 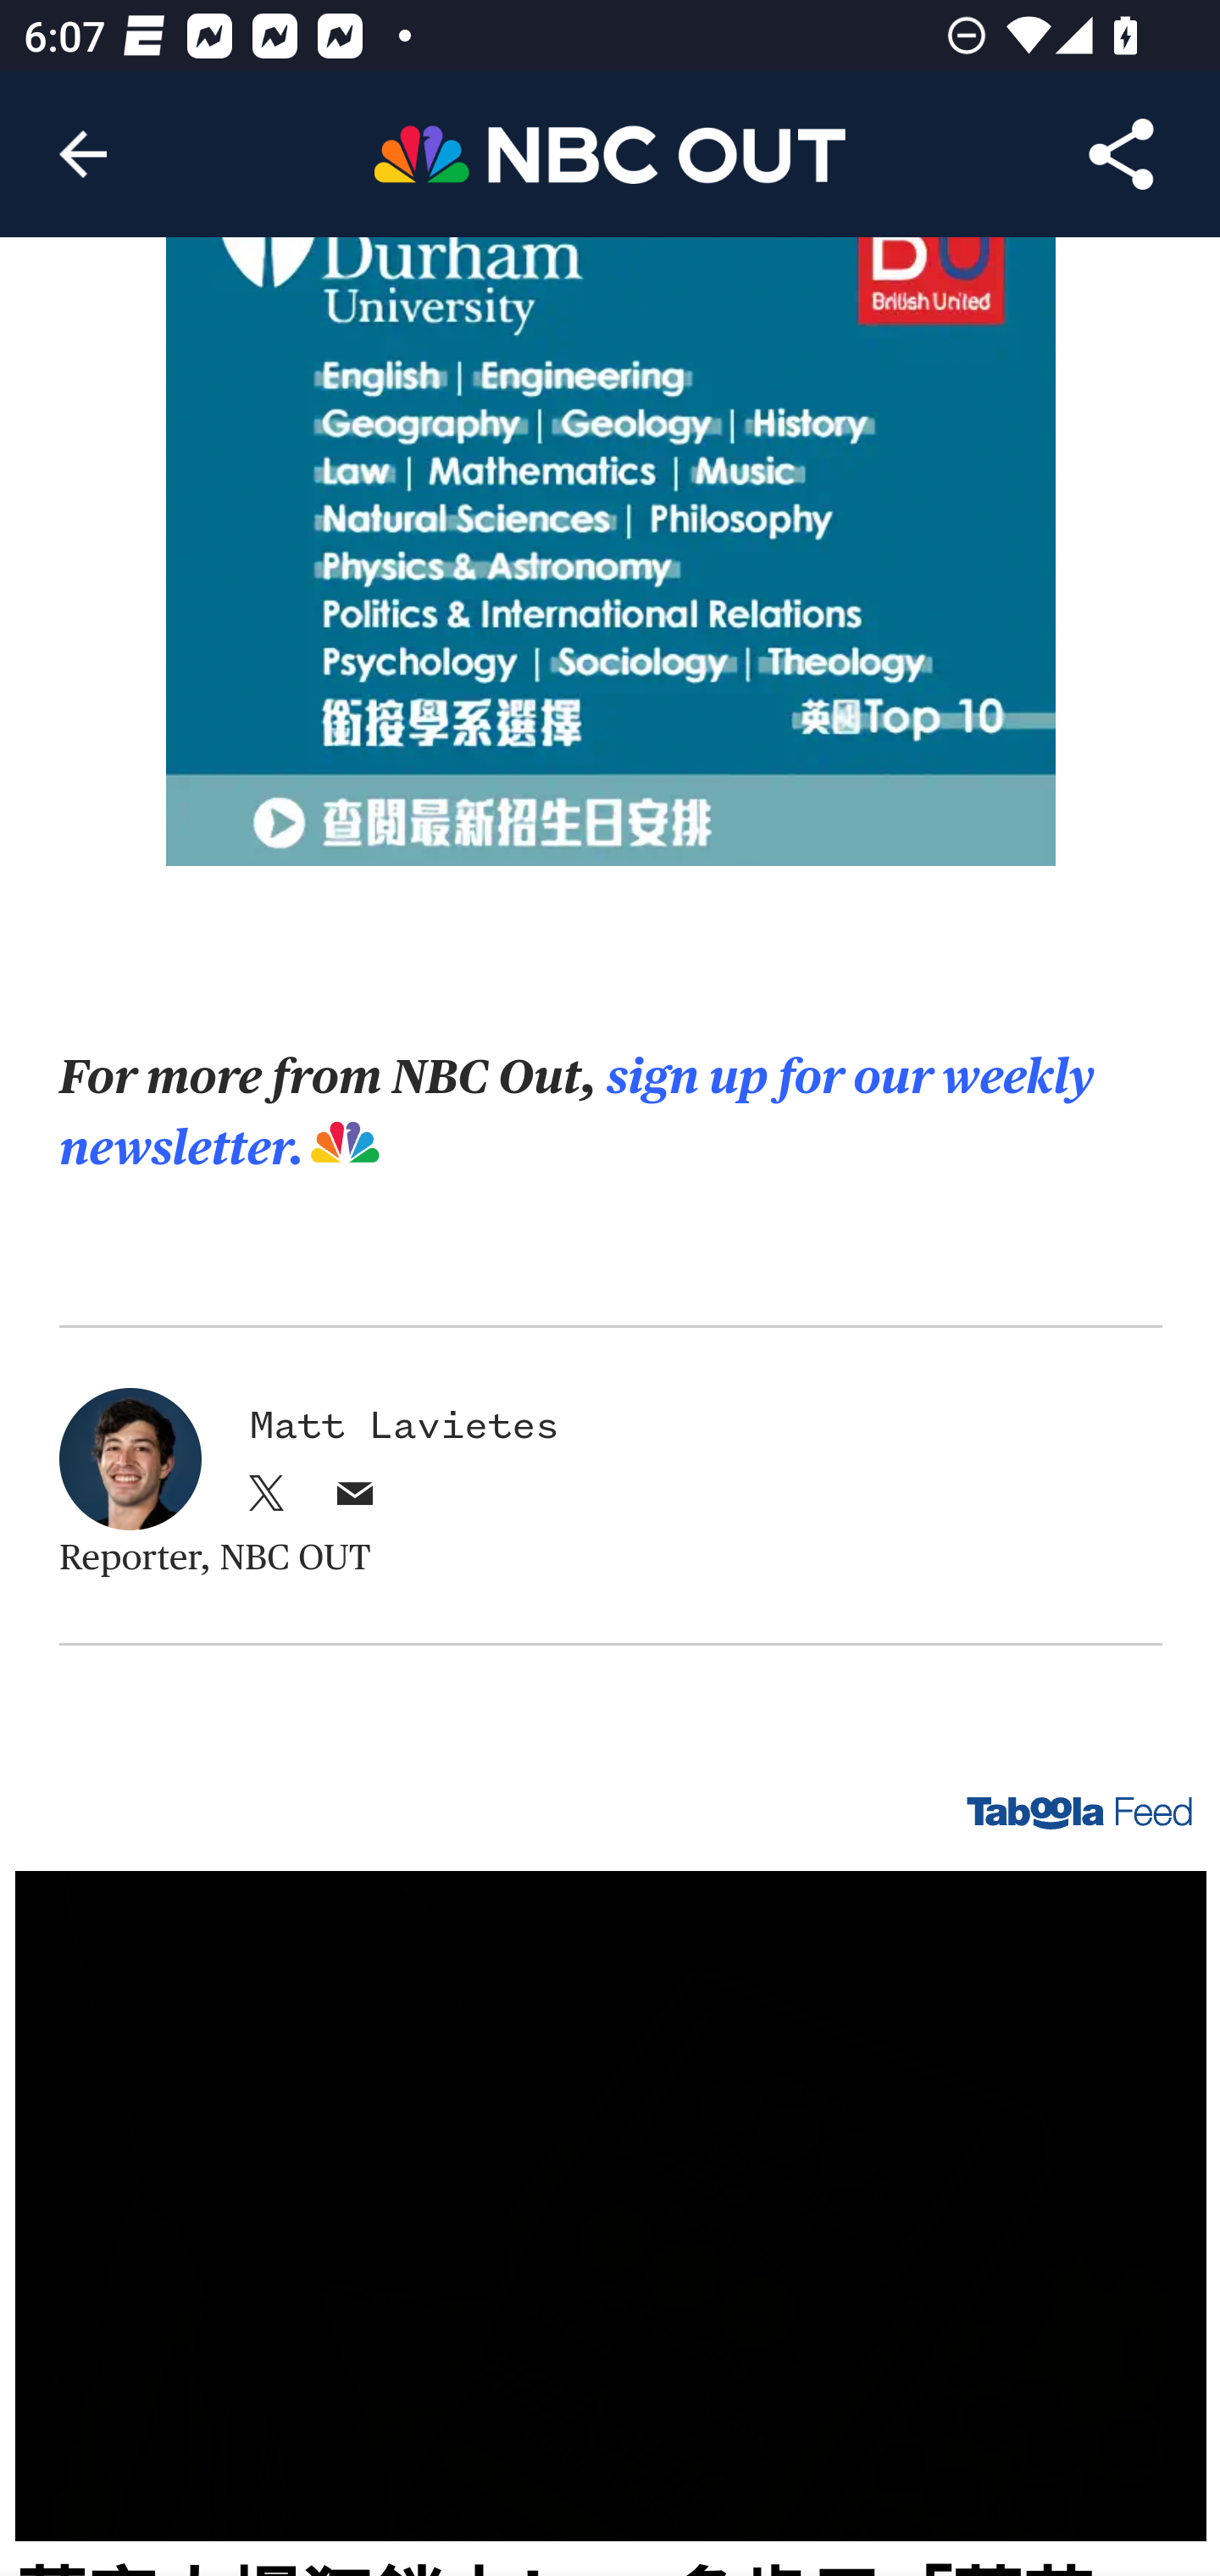 What do you see at coordinates (268, 1502) in the screenshot?
I see `` at bounding box center [268, 1502].